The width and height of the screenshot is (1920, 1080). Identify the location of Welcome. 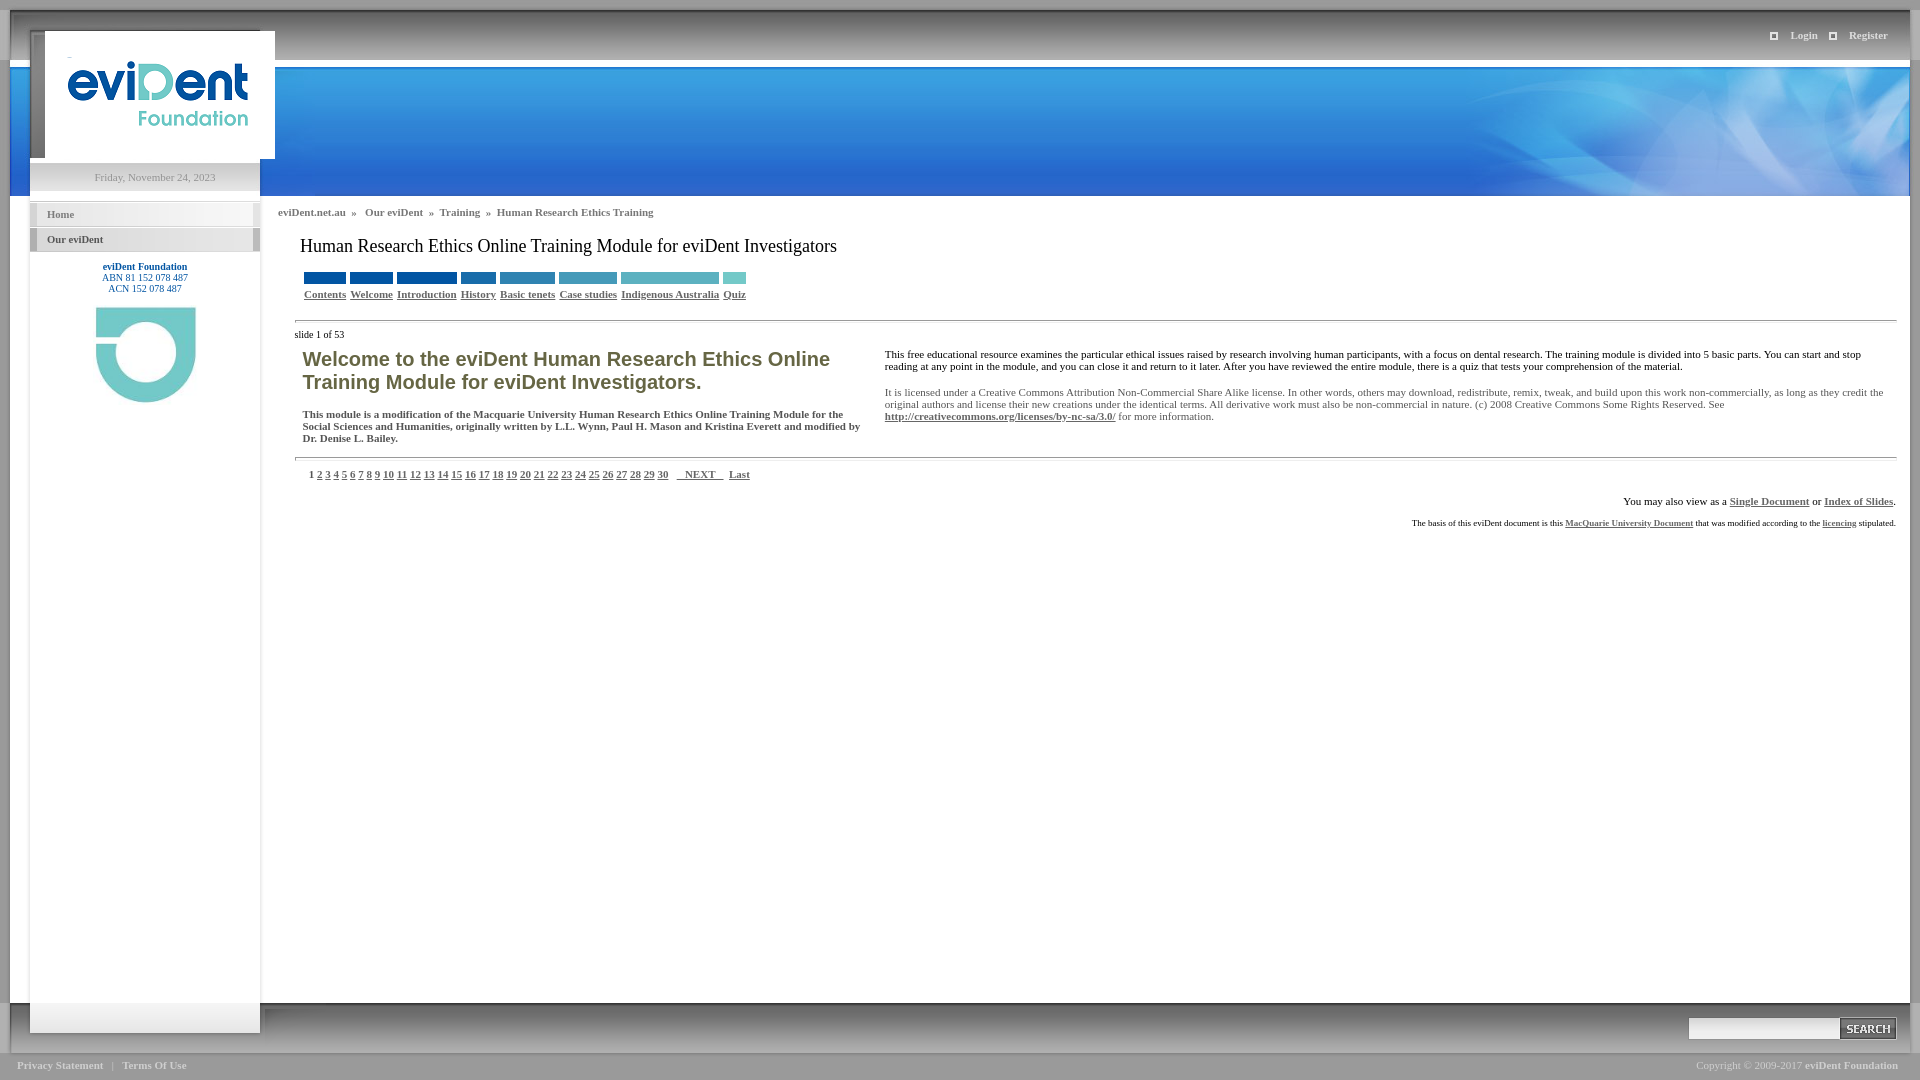
(372, 294).